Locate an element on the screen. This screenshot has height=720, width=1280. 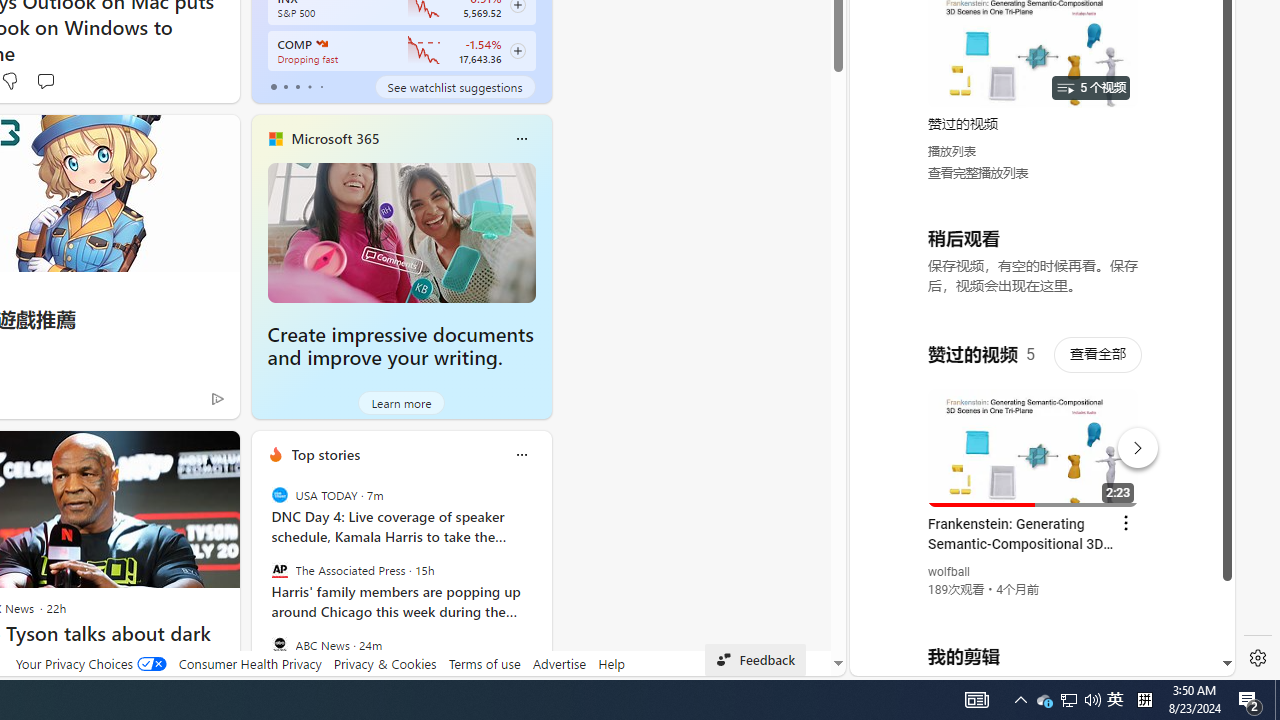
Privacy & Cookies is located at coordinates (384, 663).